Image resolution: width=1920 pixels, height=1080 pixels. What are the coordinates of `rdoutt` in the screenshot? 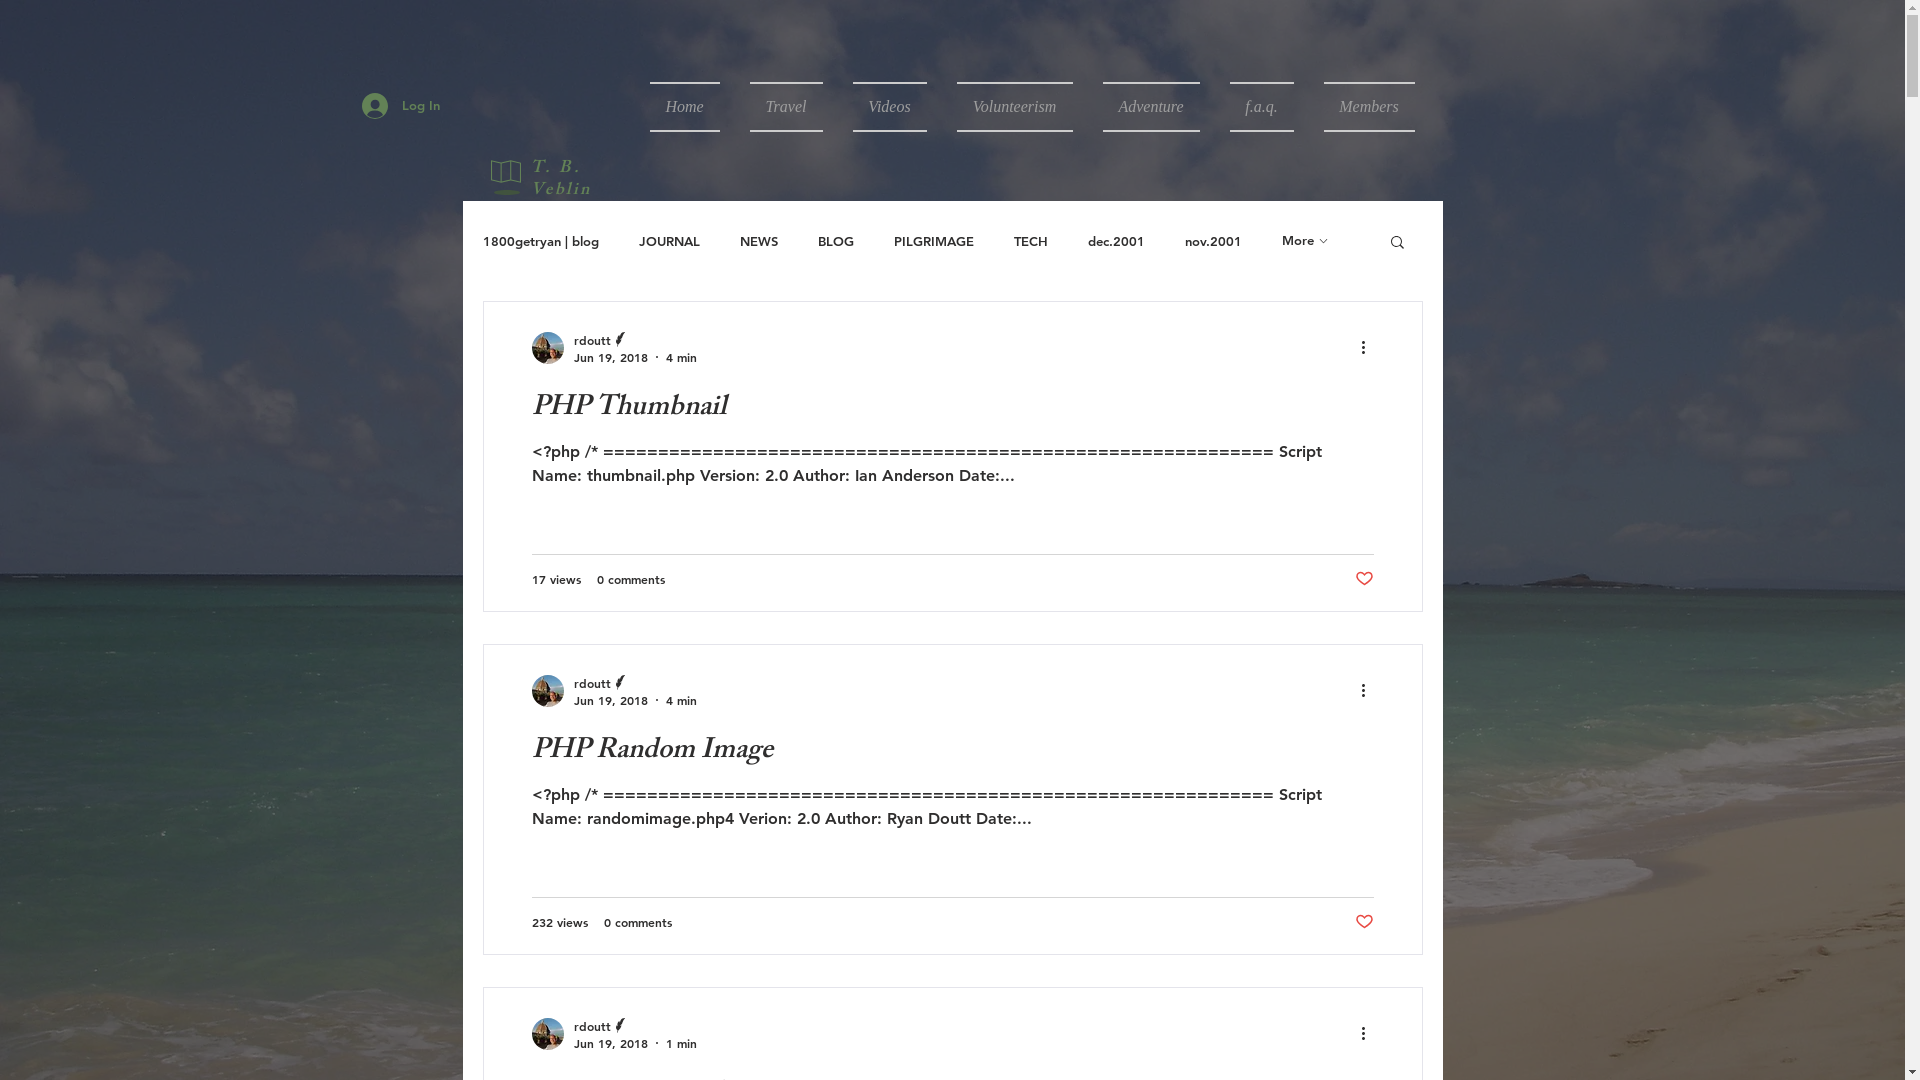 It's located at (636, 682).